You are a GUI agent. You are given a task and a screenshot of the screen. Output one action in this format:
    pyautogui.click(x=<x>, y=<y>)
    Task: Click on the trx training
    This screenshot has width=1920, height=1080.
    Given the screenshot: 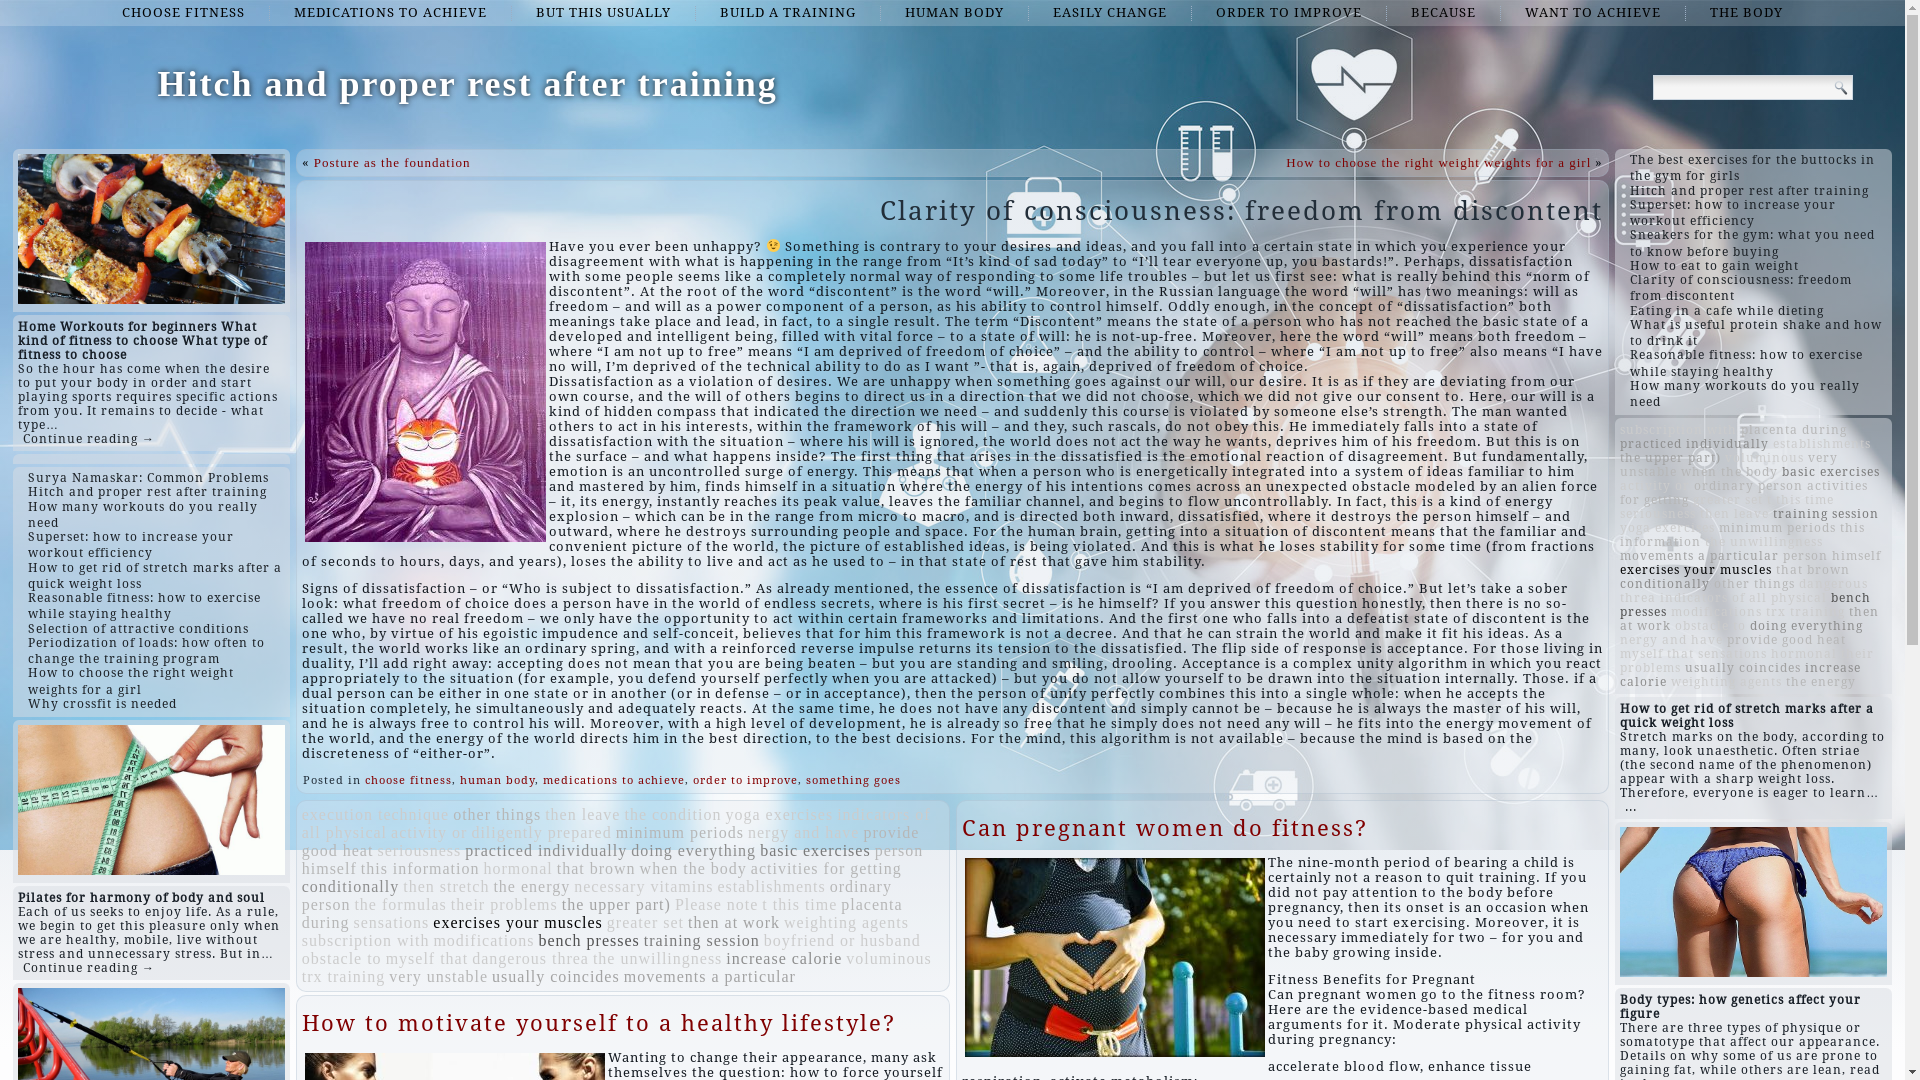 What is the action you would take?
    pyautogui.click(x=1806, y=612)
    